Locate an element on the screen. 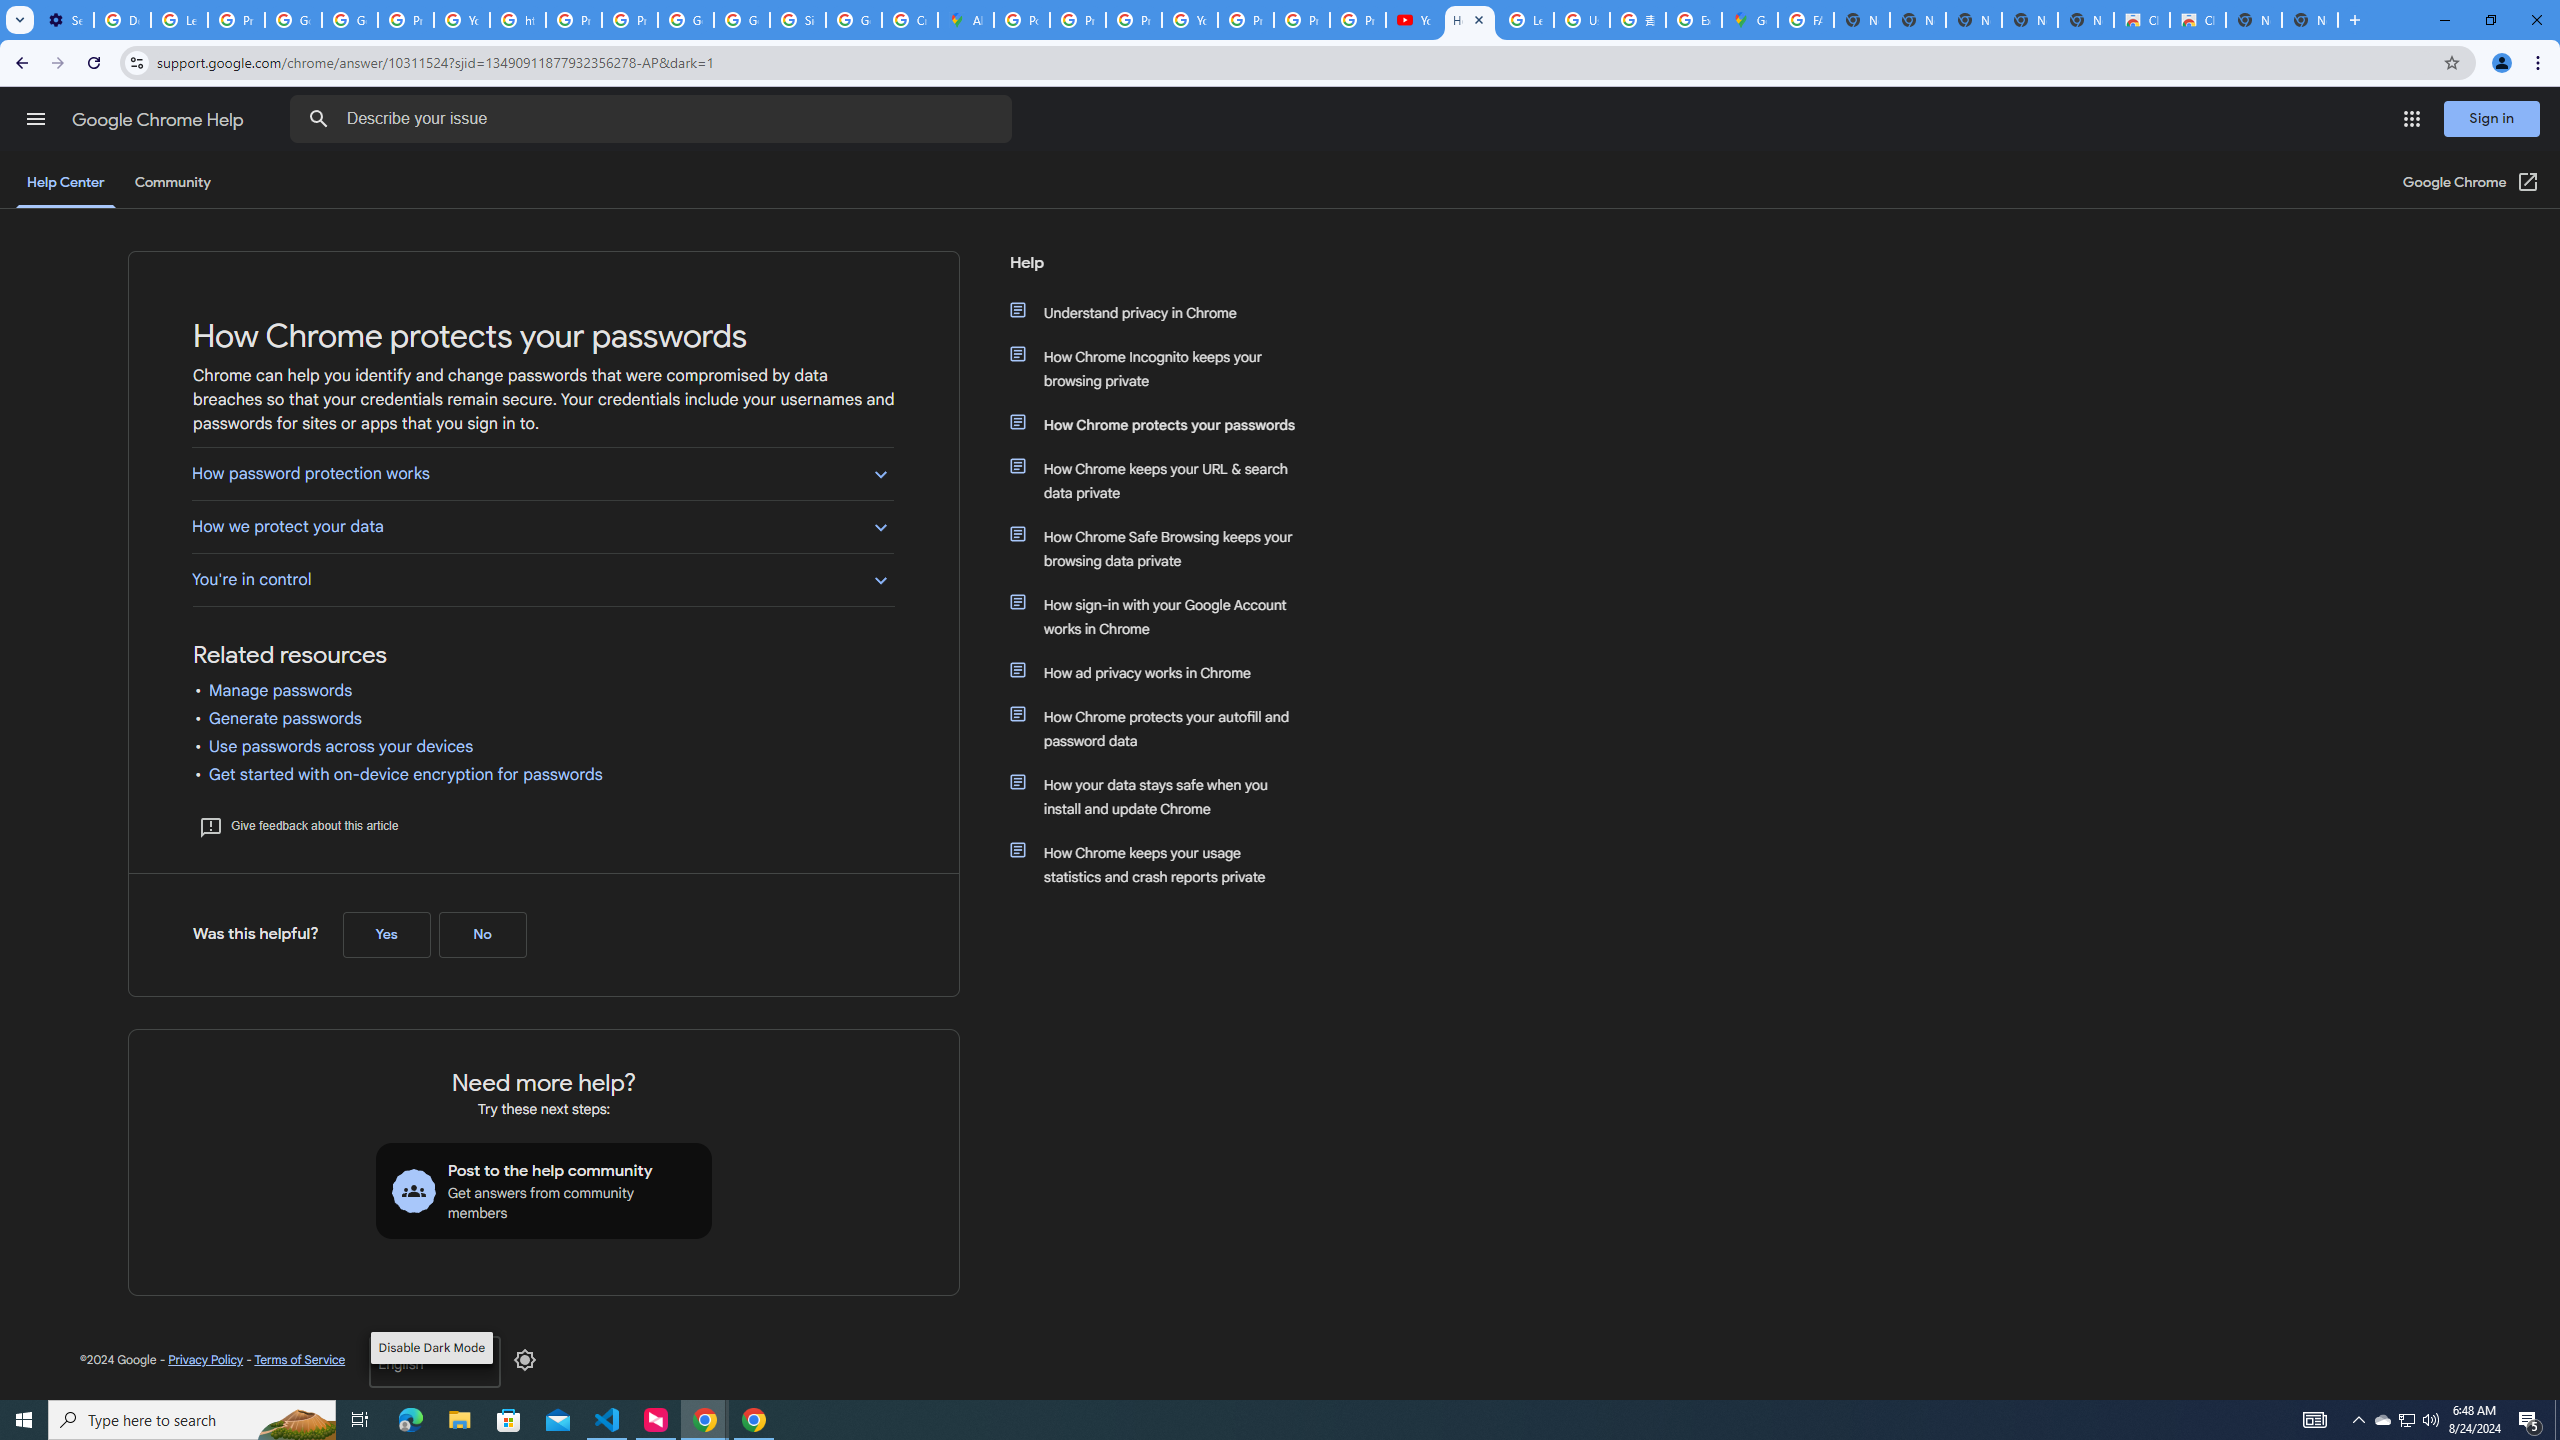 This screenshot has height=1440, width=2560. Generate passwords is located at coordinates (286, 718).